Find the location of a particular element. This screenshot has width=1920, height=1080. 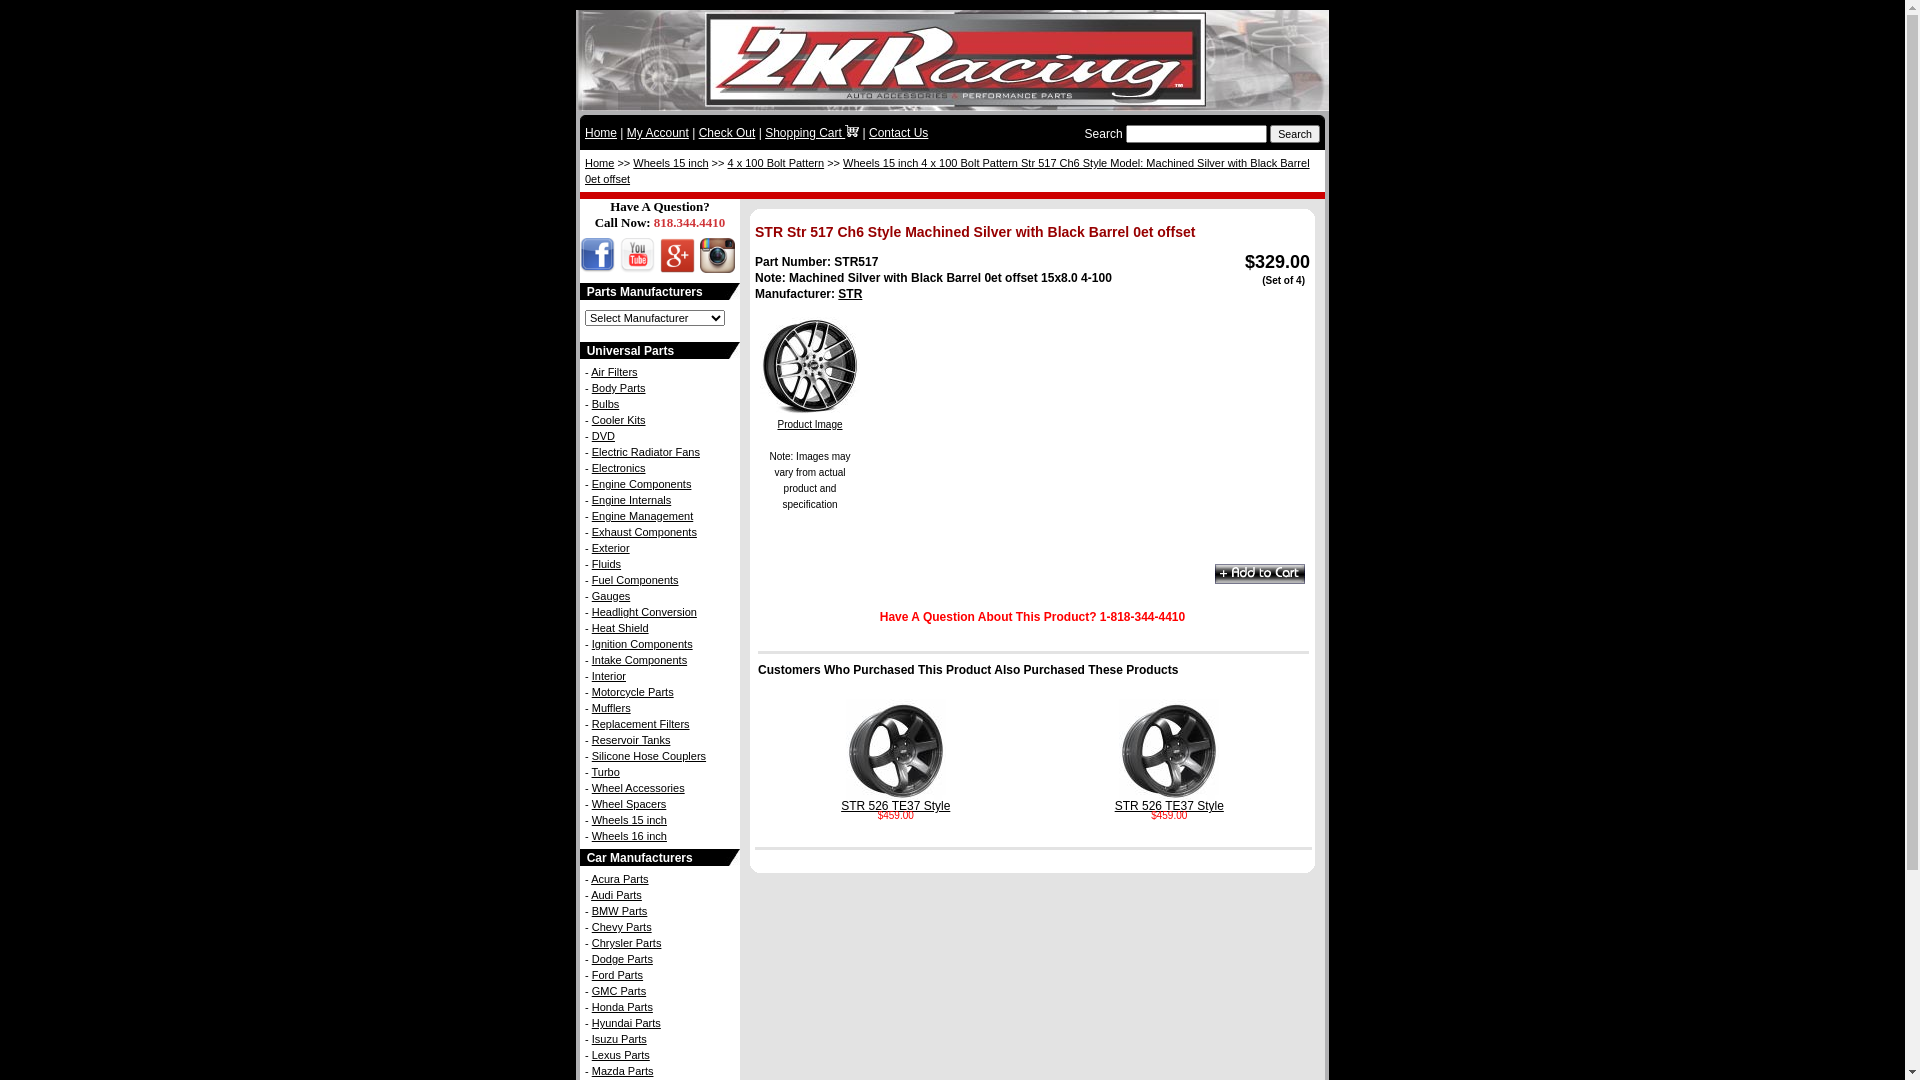

Contact Us is located at coordinates (898, 133).